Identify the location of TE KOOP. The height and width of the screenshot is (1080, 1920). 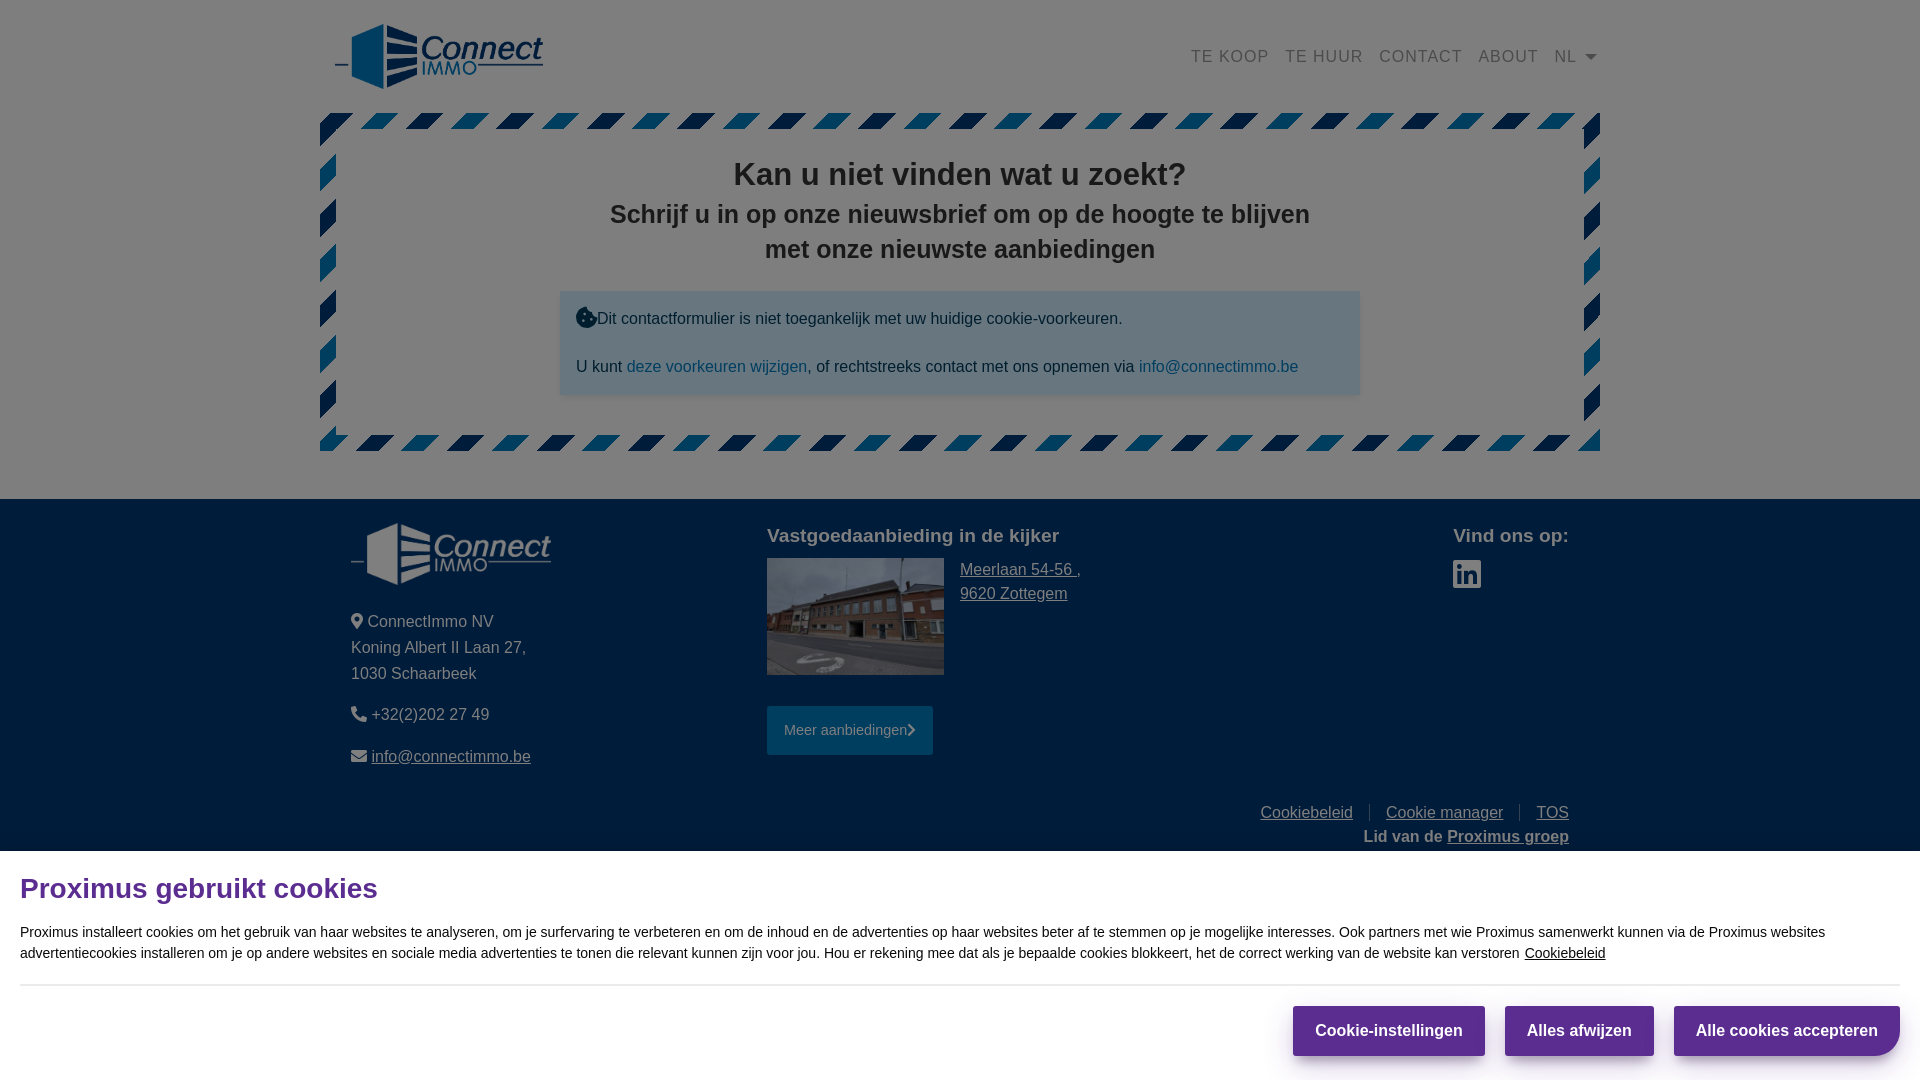
(1230, 57).